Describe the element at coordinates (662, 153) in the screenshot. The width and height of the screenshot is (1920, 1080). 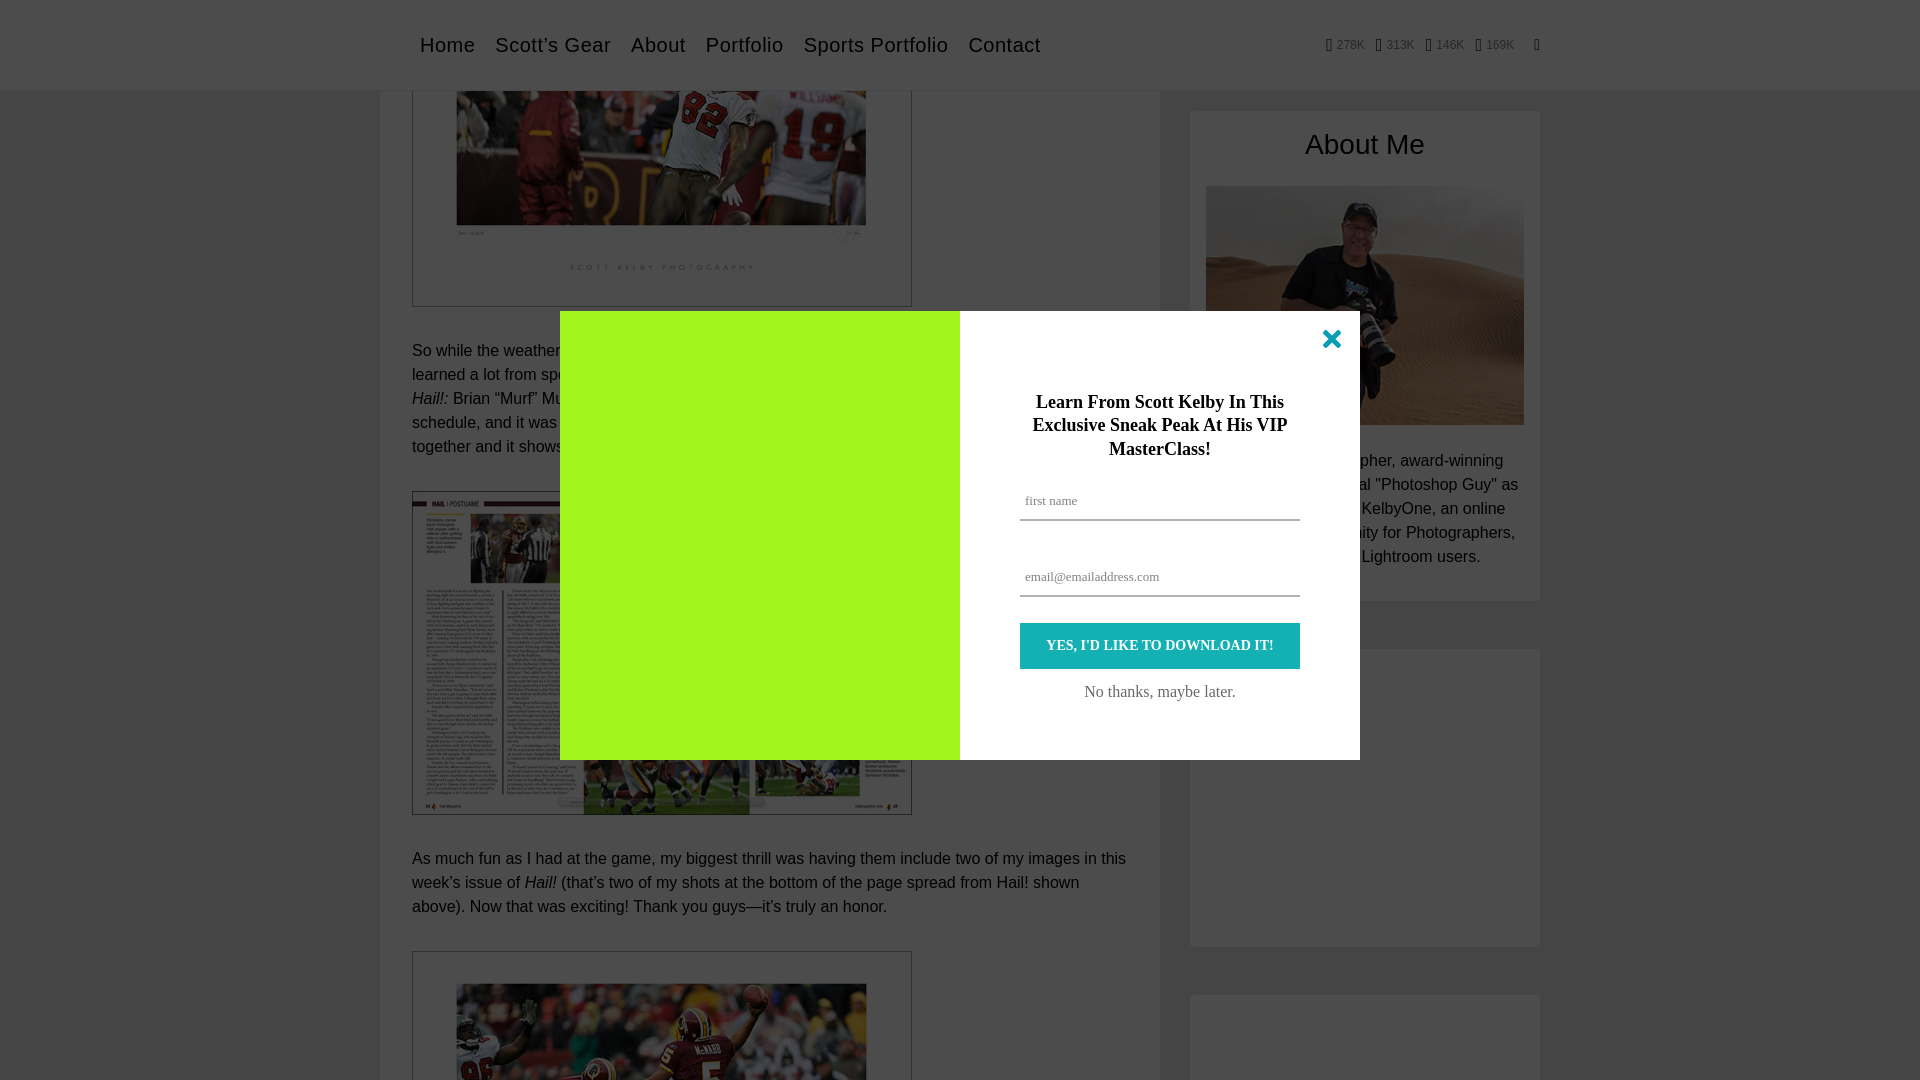
I see `Skins2` at that location.